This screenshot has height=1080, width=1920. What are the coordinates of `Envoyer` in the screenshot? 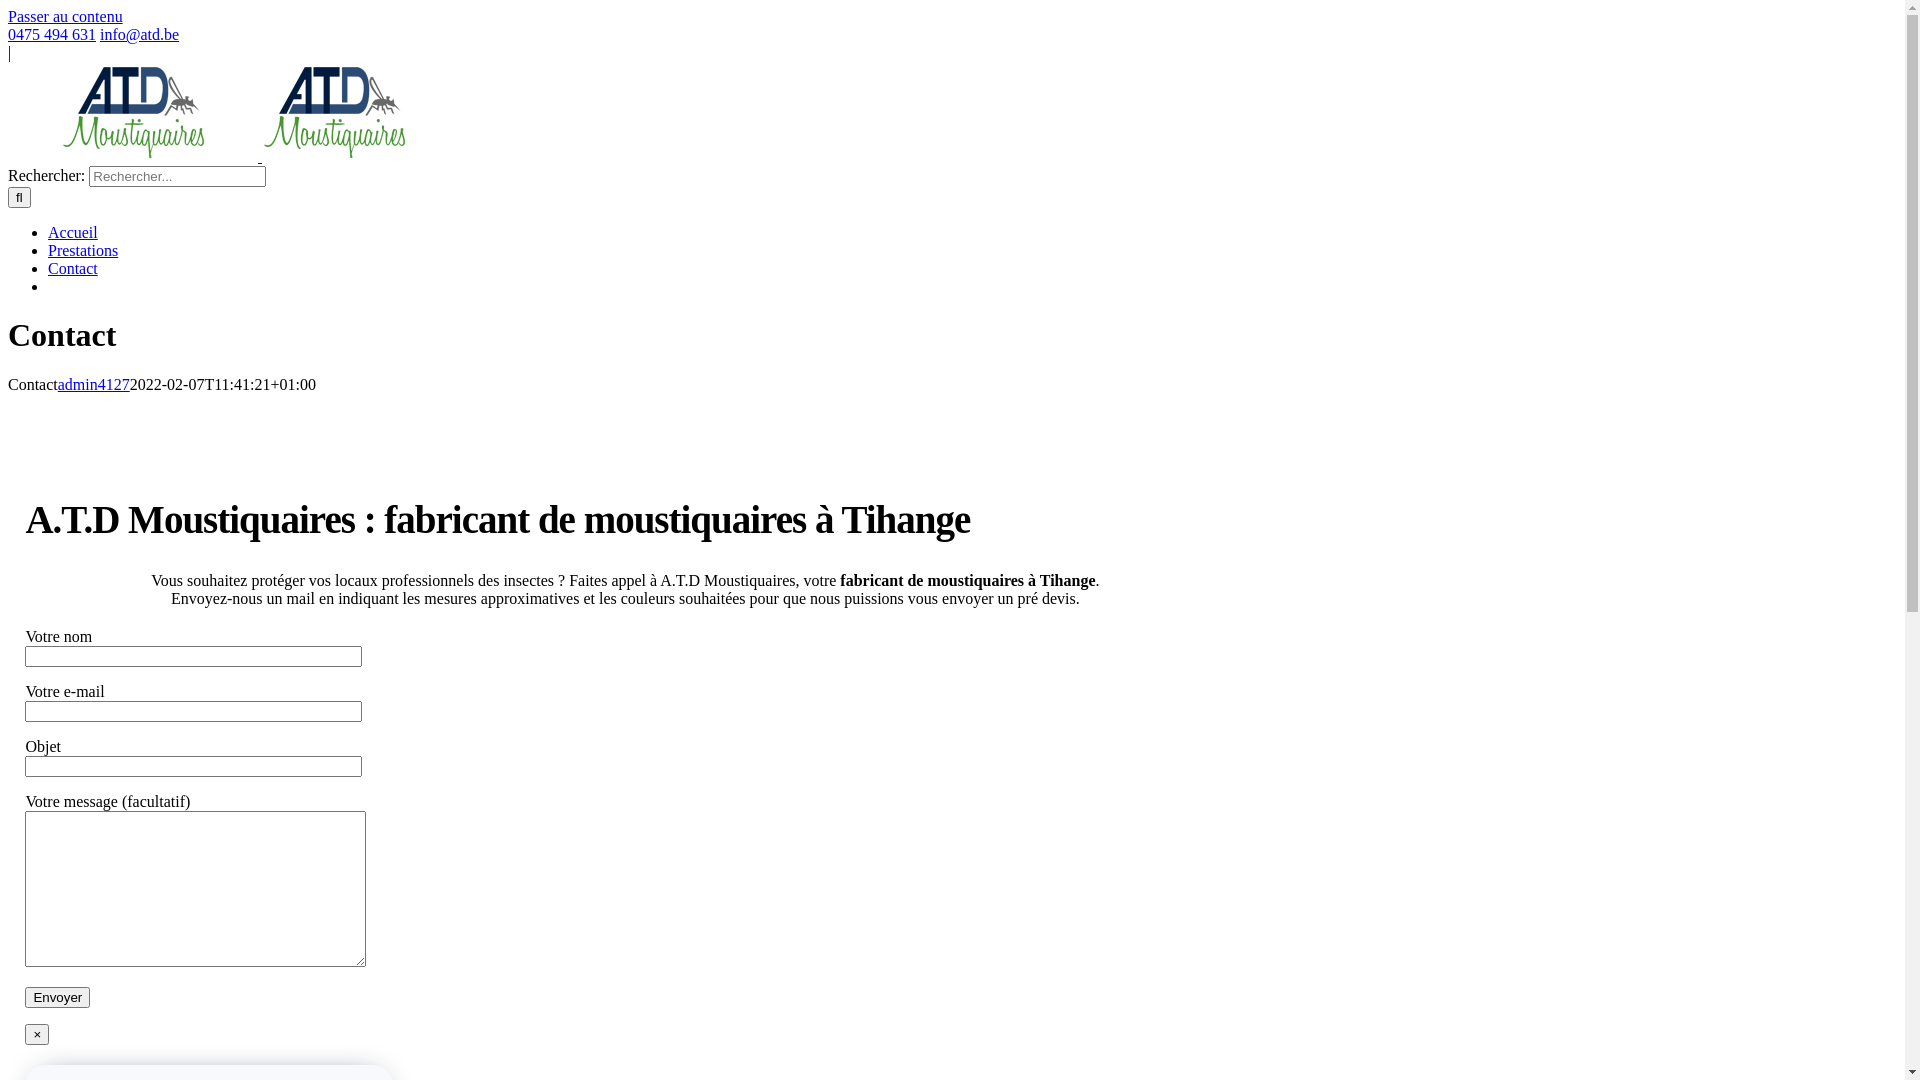 It's located at (58, 998).